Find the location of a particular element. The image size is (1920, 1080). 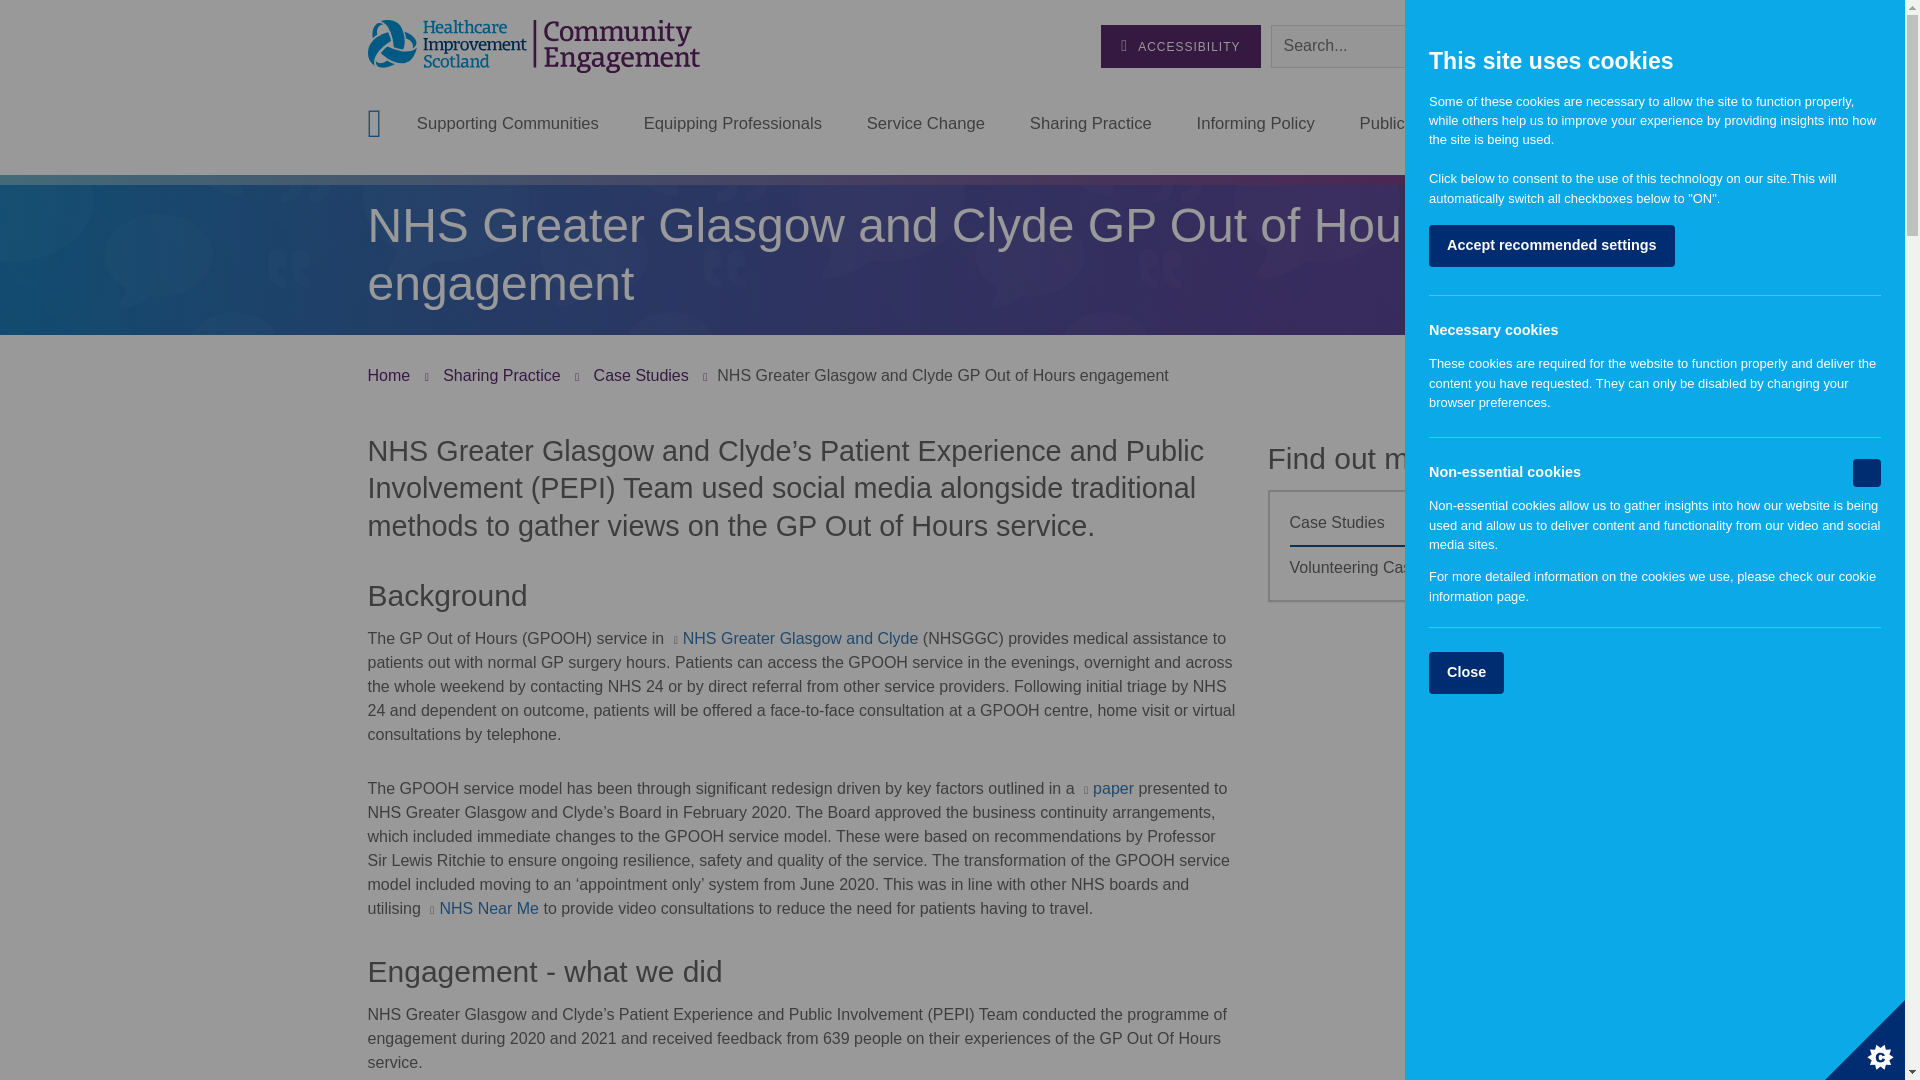

Sharing Practice is located at coordinates (1090, 124).